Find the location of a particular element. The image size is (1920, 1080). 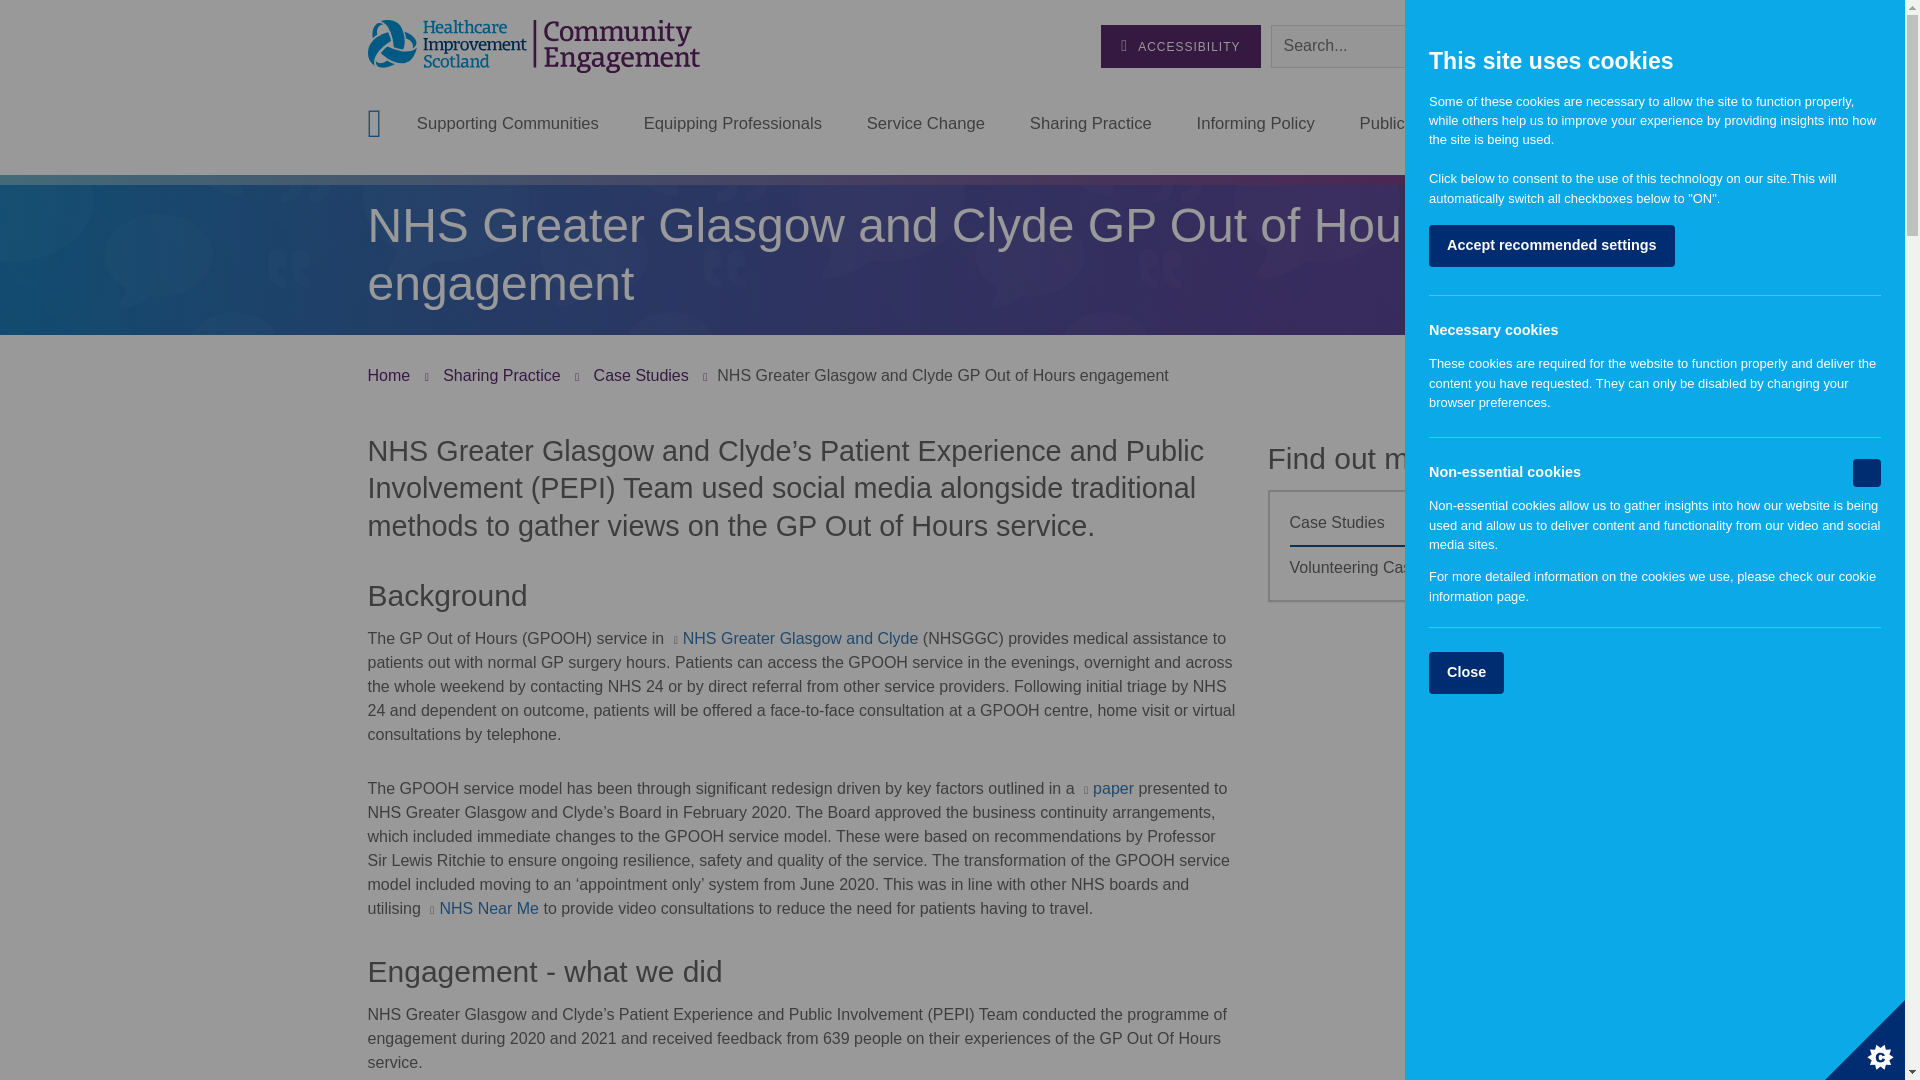

Sharing Practice is located at coordinates (1090, 124).